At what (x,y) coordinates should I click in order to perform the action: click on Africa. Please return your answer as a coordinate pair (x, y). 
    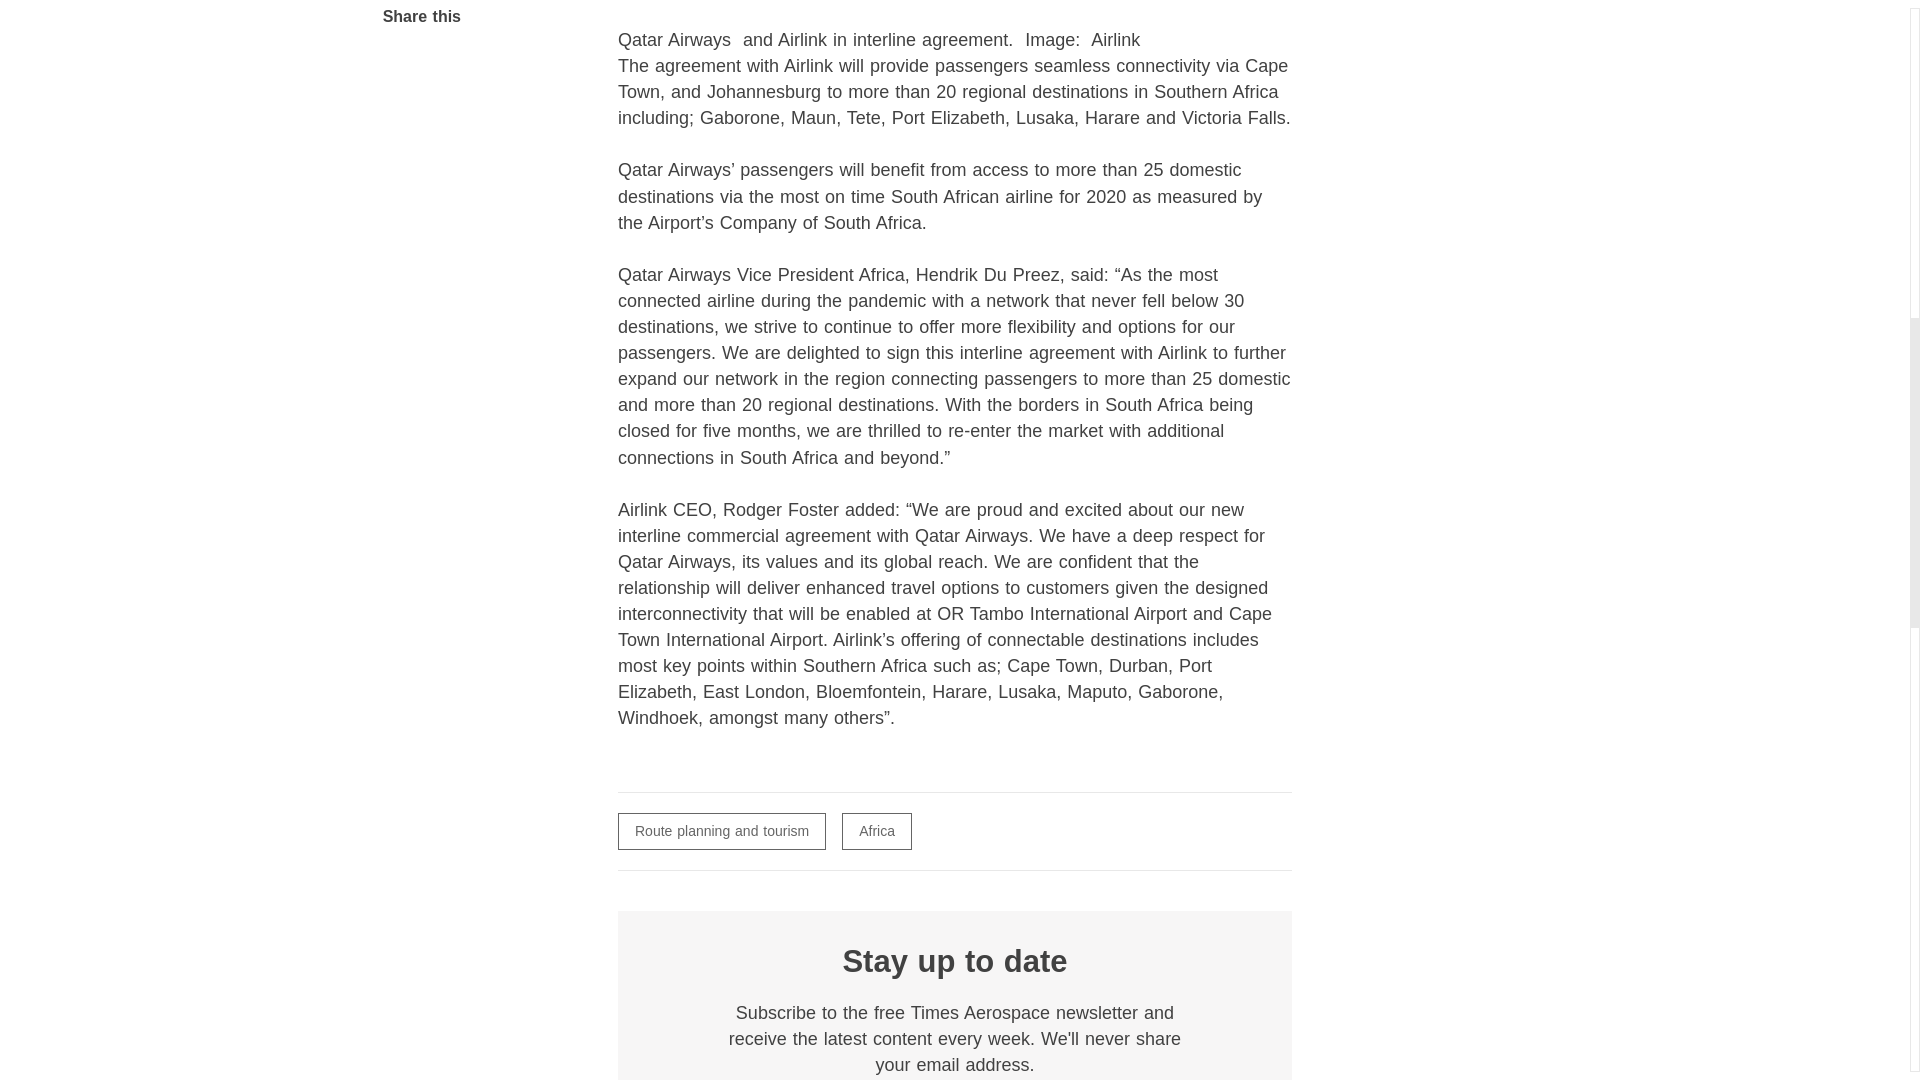
    Looking at the image, I should click on (877, 831).